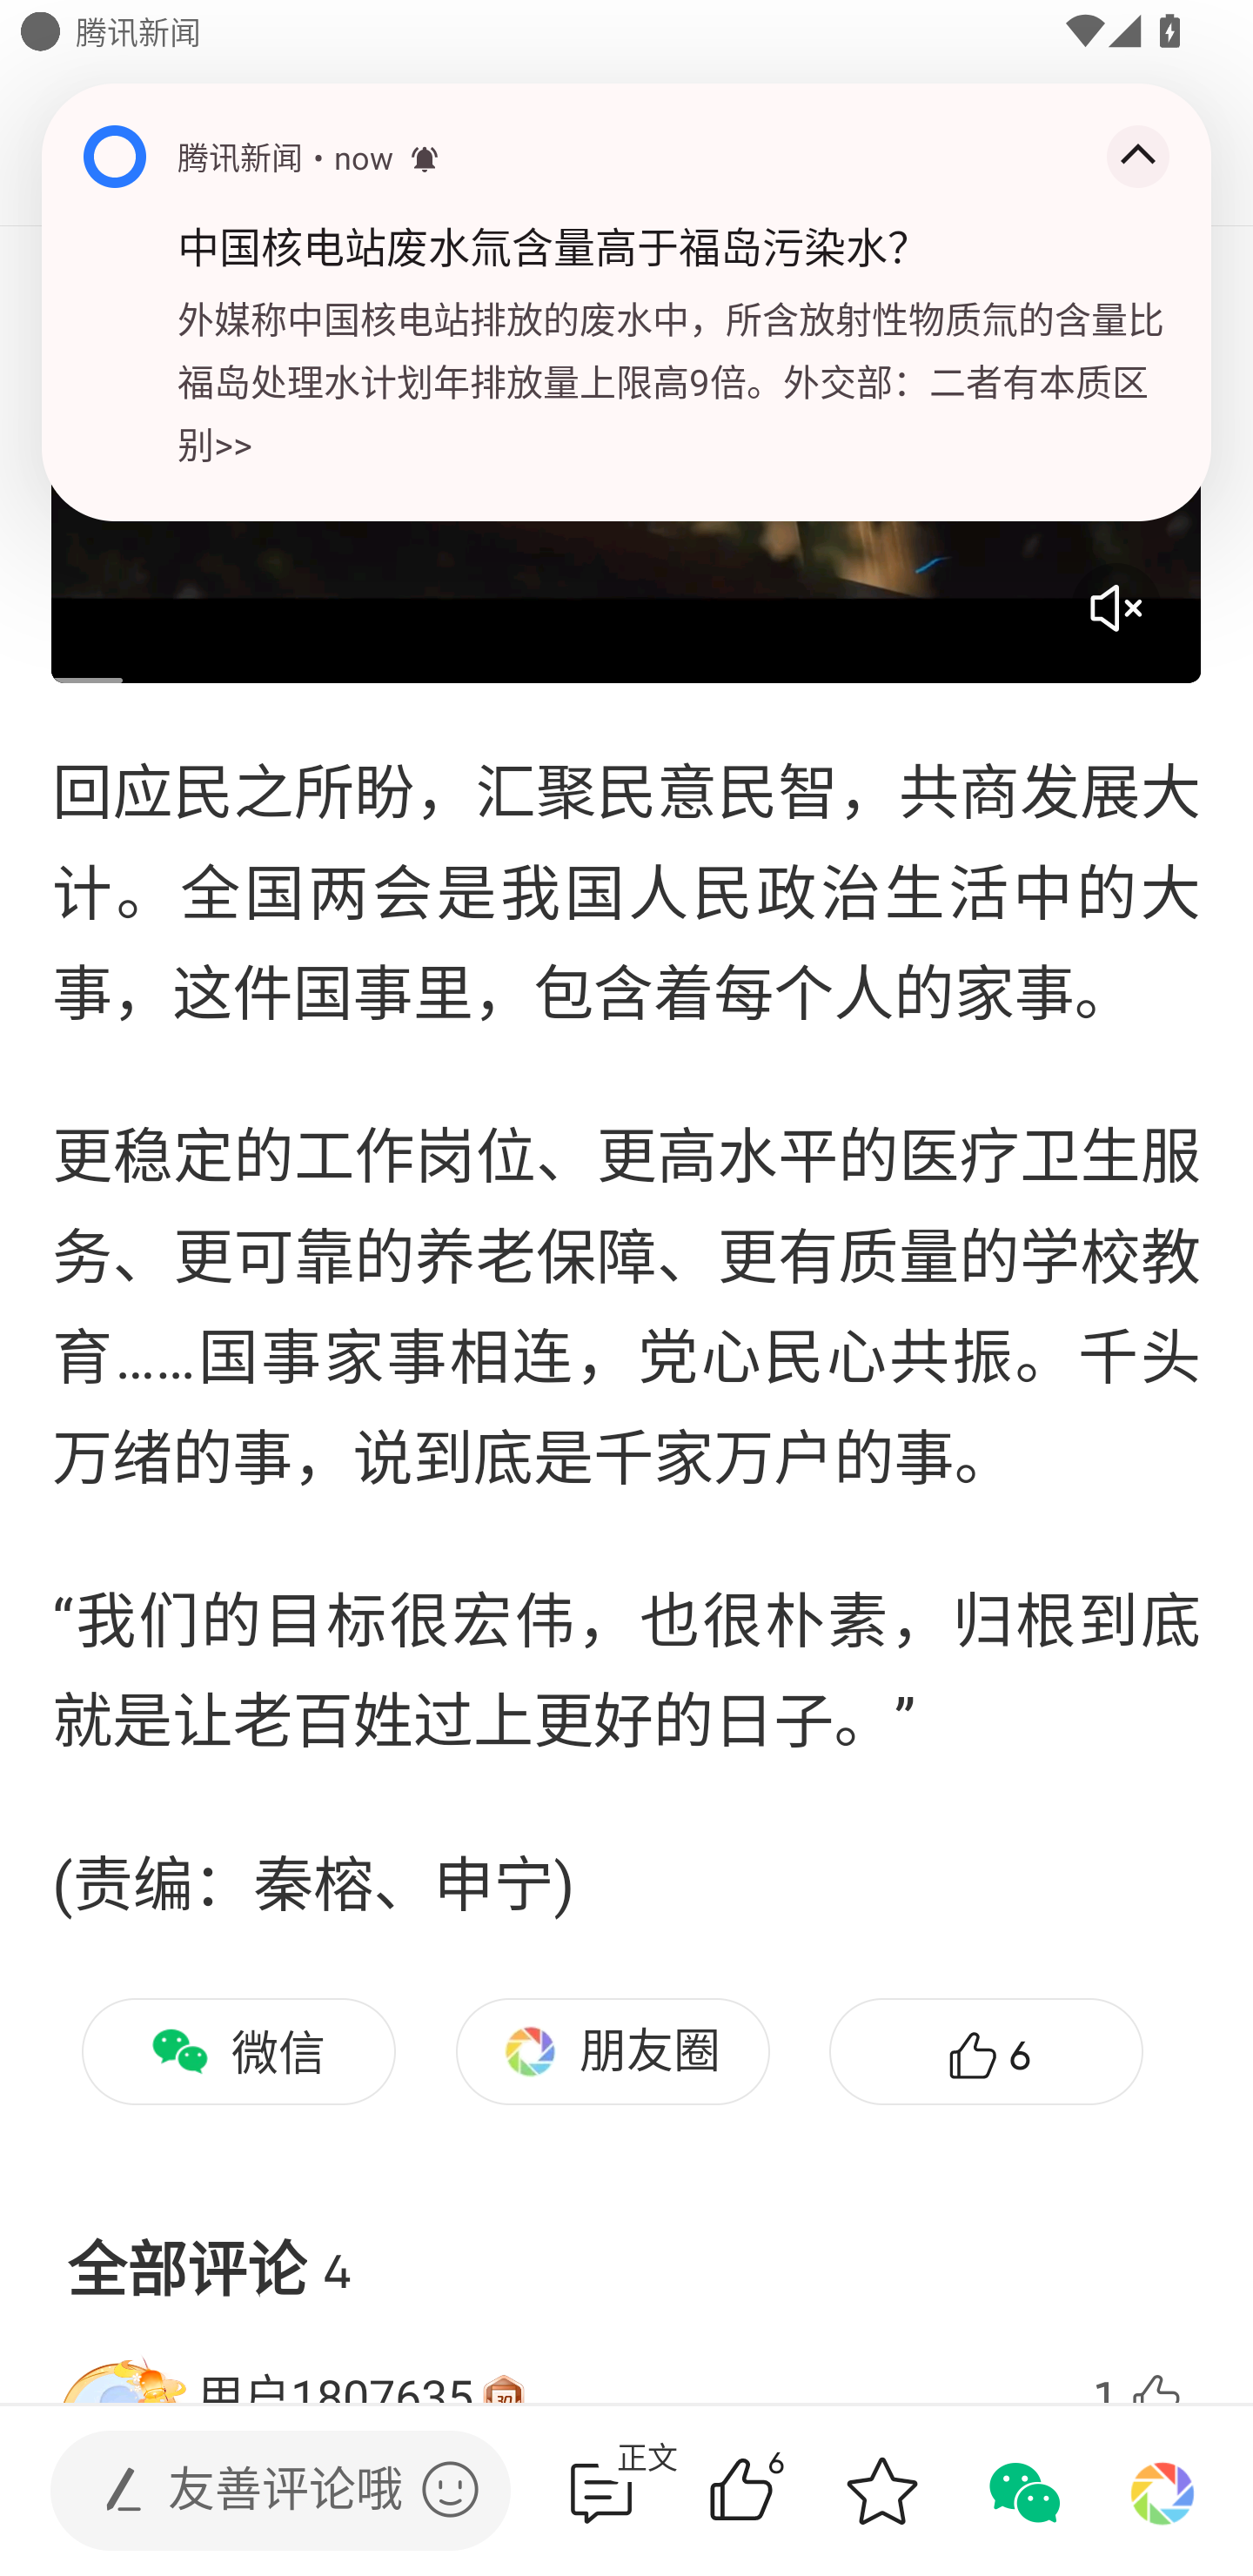 The width and height of the screenshot is (1253, 2576). What do you see at coordinates (986, 2051) in the screenshot?
I see `6赞` at bounding box center [986, 2051].